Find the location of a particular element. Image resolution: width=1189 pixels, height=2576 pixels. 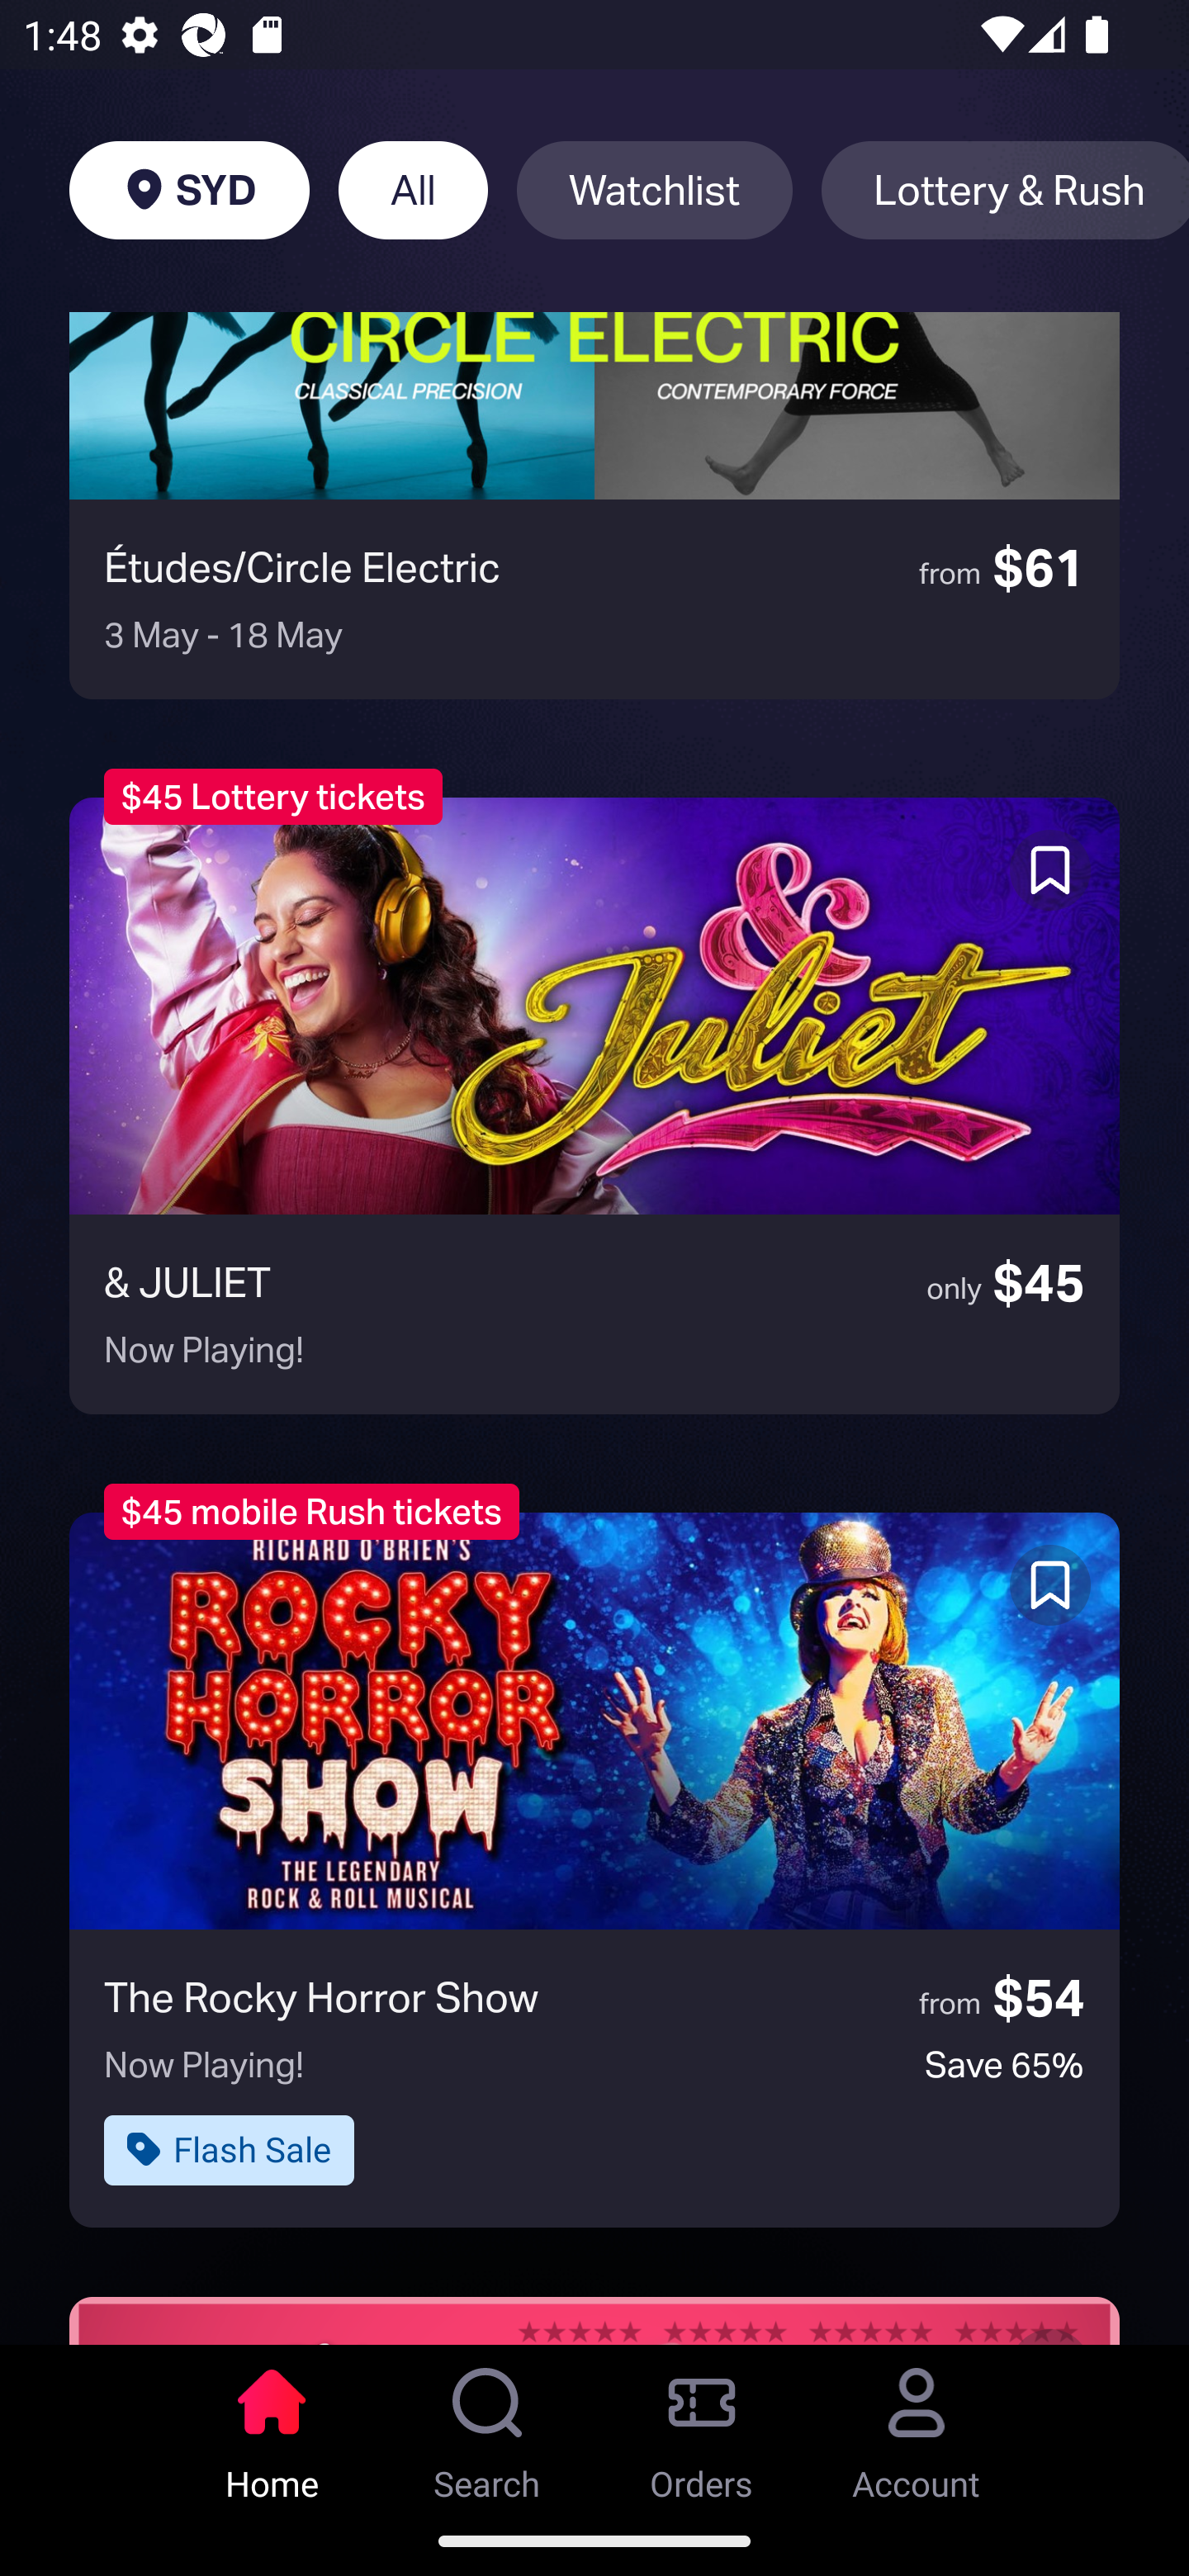

Orders is located at coordinates (702, 2425).